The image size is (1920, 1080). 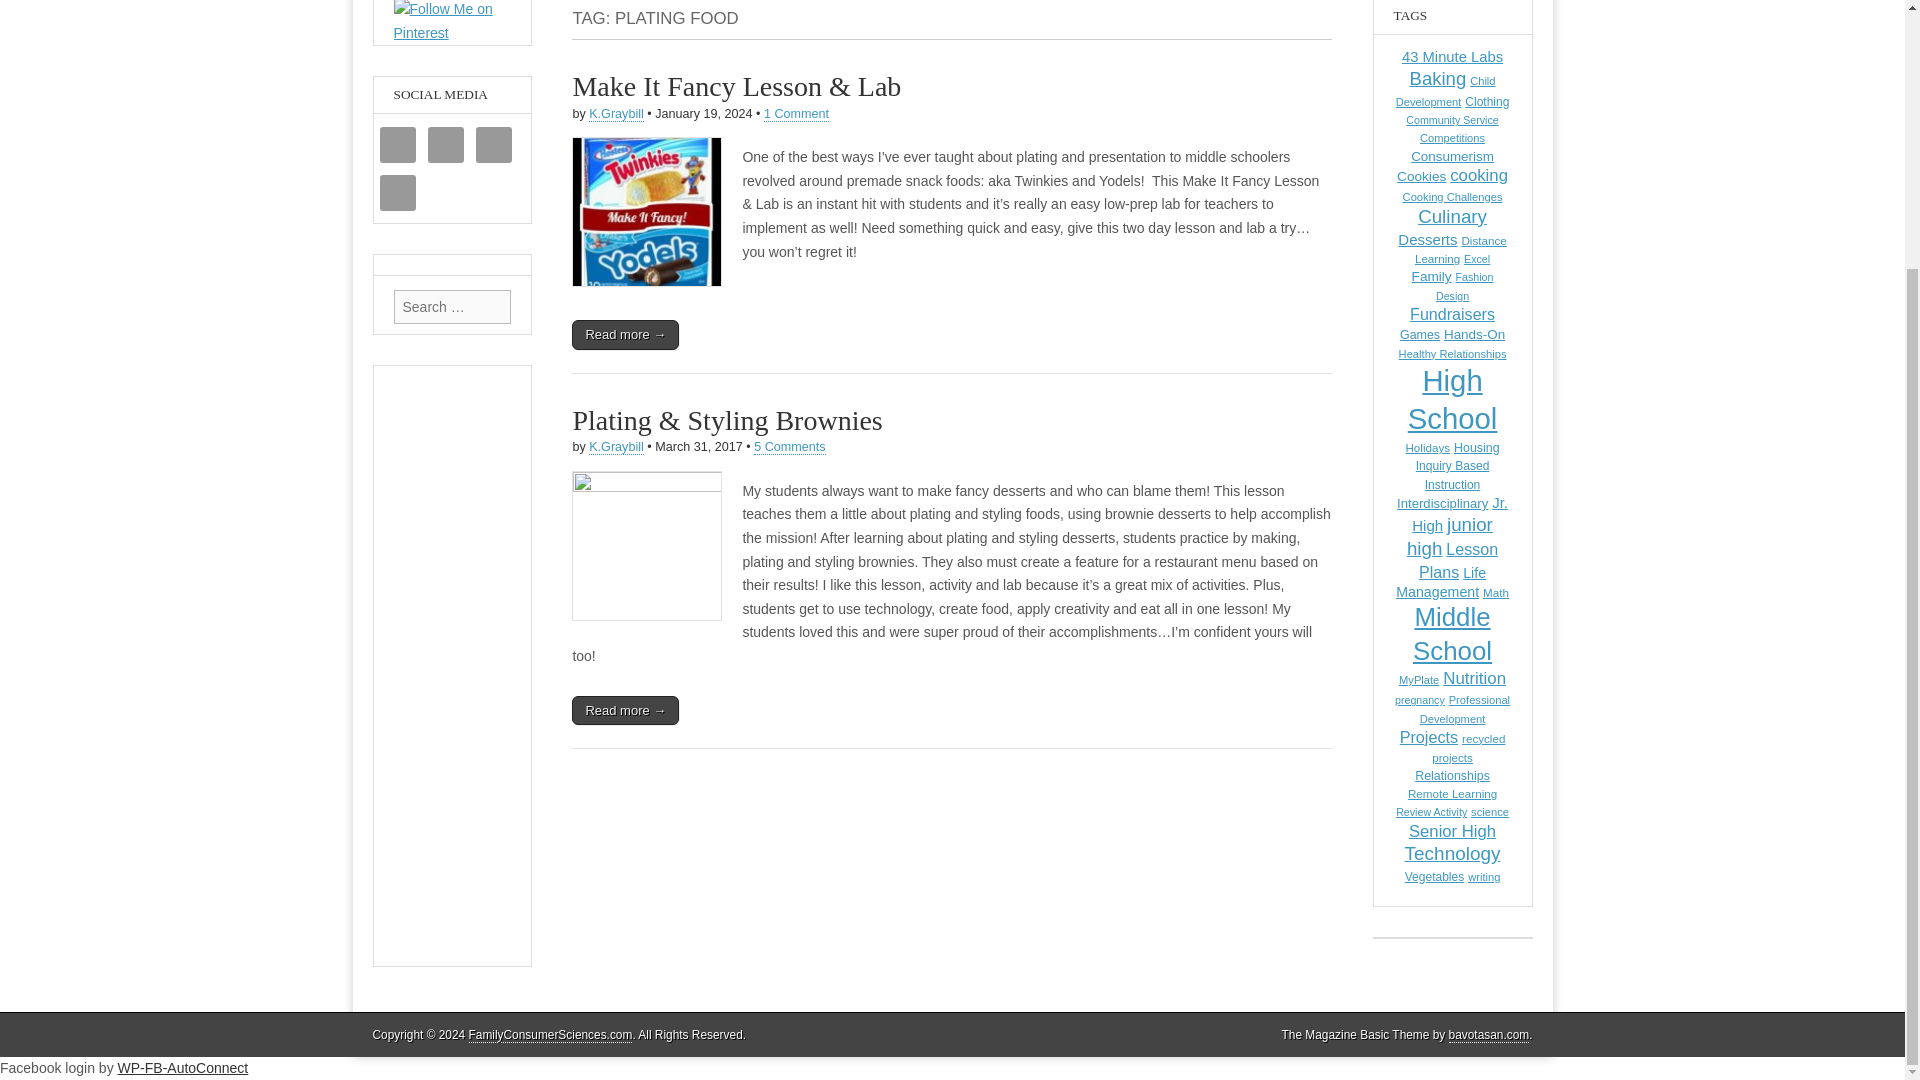 I want to click on Posts by K.Graybill, so click(x=616, y=114).